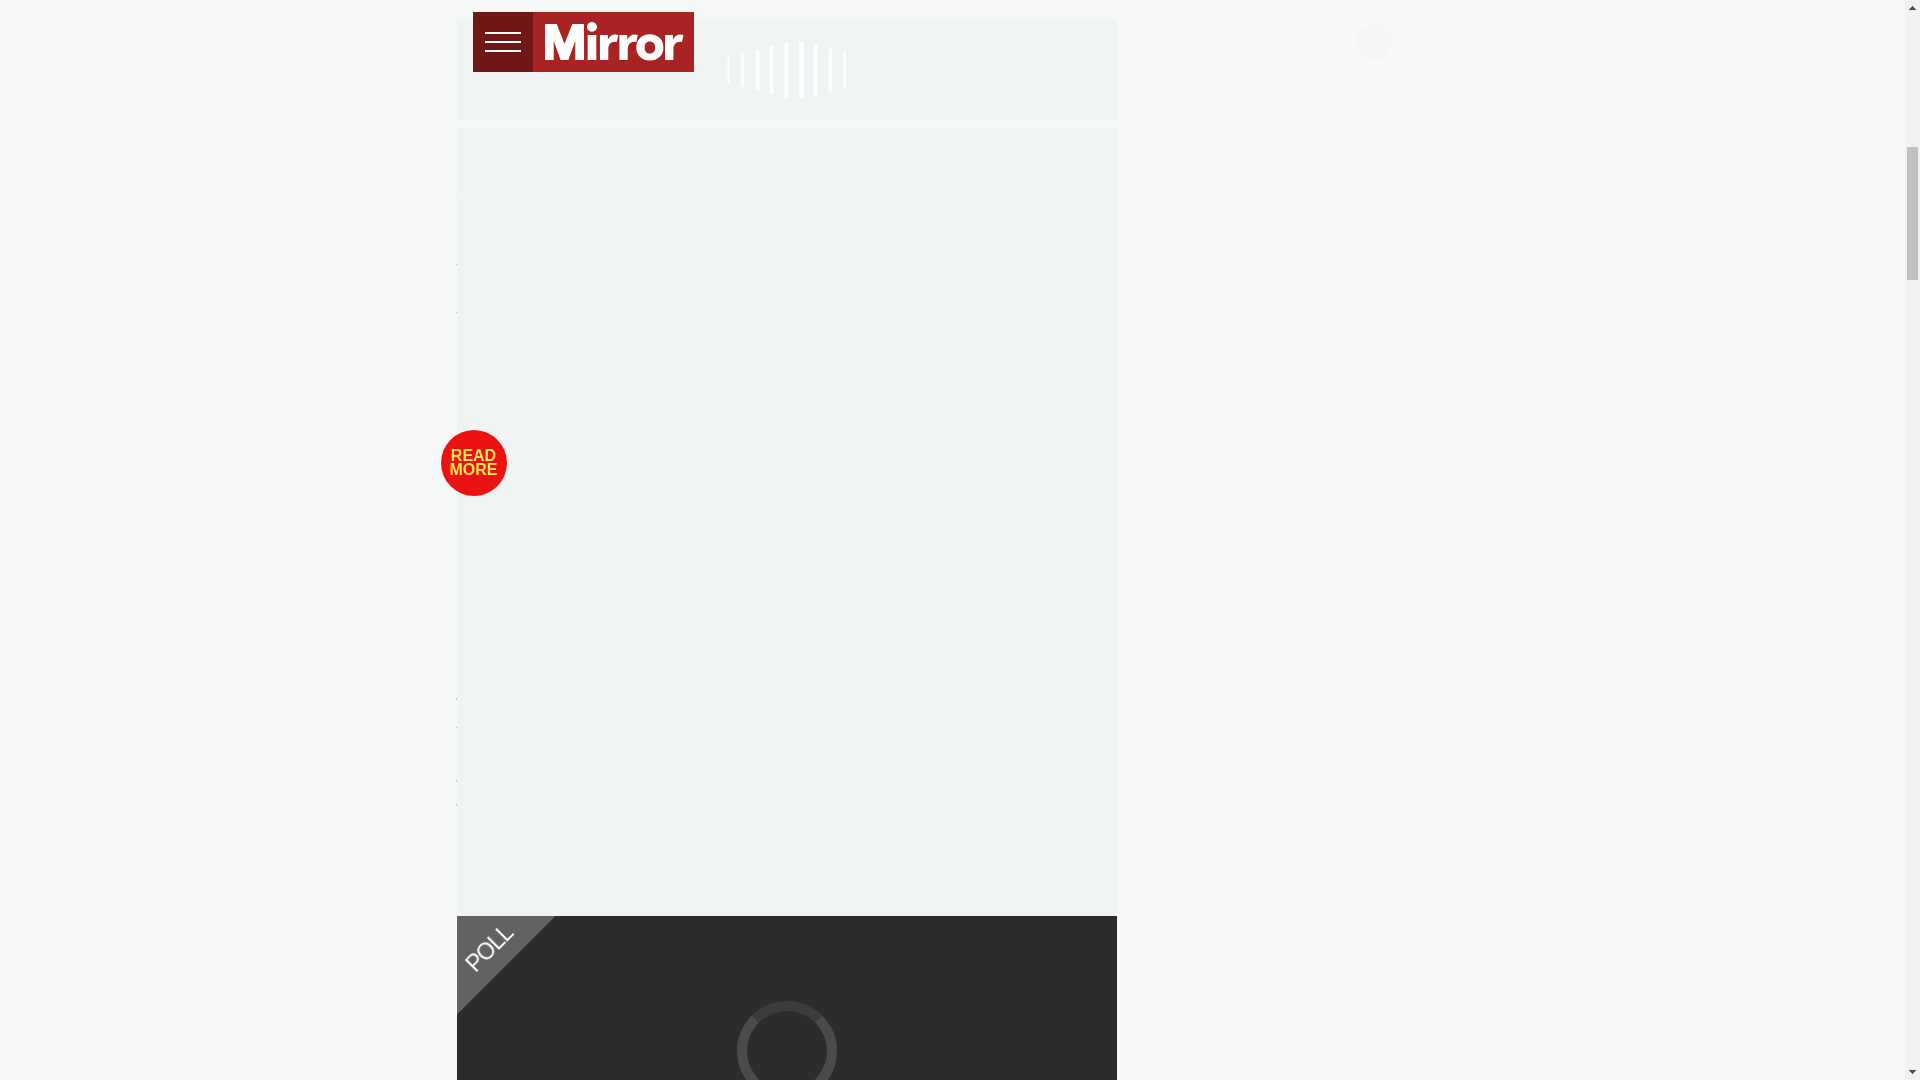  What do you see at coordinates (516, 139) in the screenshot?
I see `Frank Lampard` at bounding box center [516, 139].